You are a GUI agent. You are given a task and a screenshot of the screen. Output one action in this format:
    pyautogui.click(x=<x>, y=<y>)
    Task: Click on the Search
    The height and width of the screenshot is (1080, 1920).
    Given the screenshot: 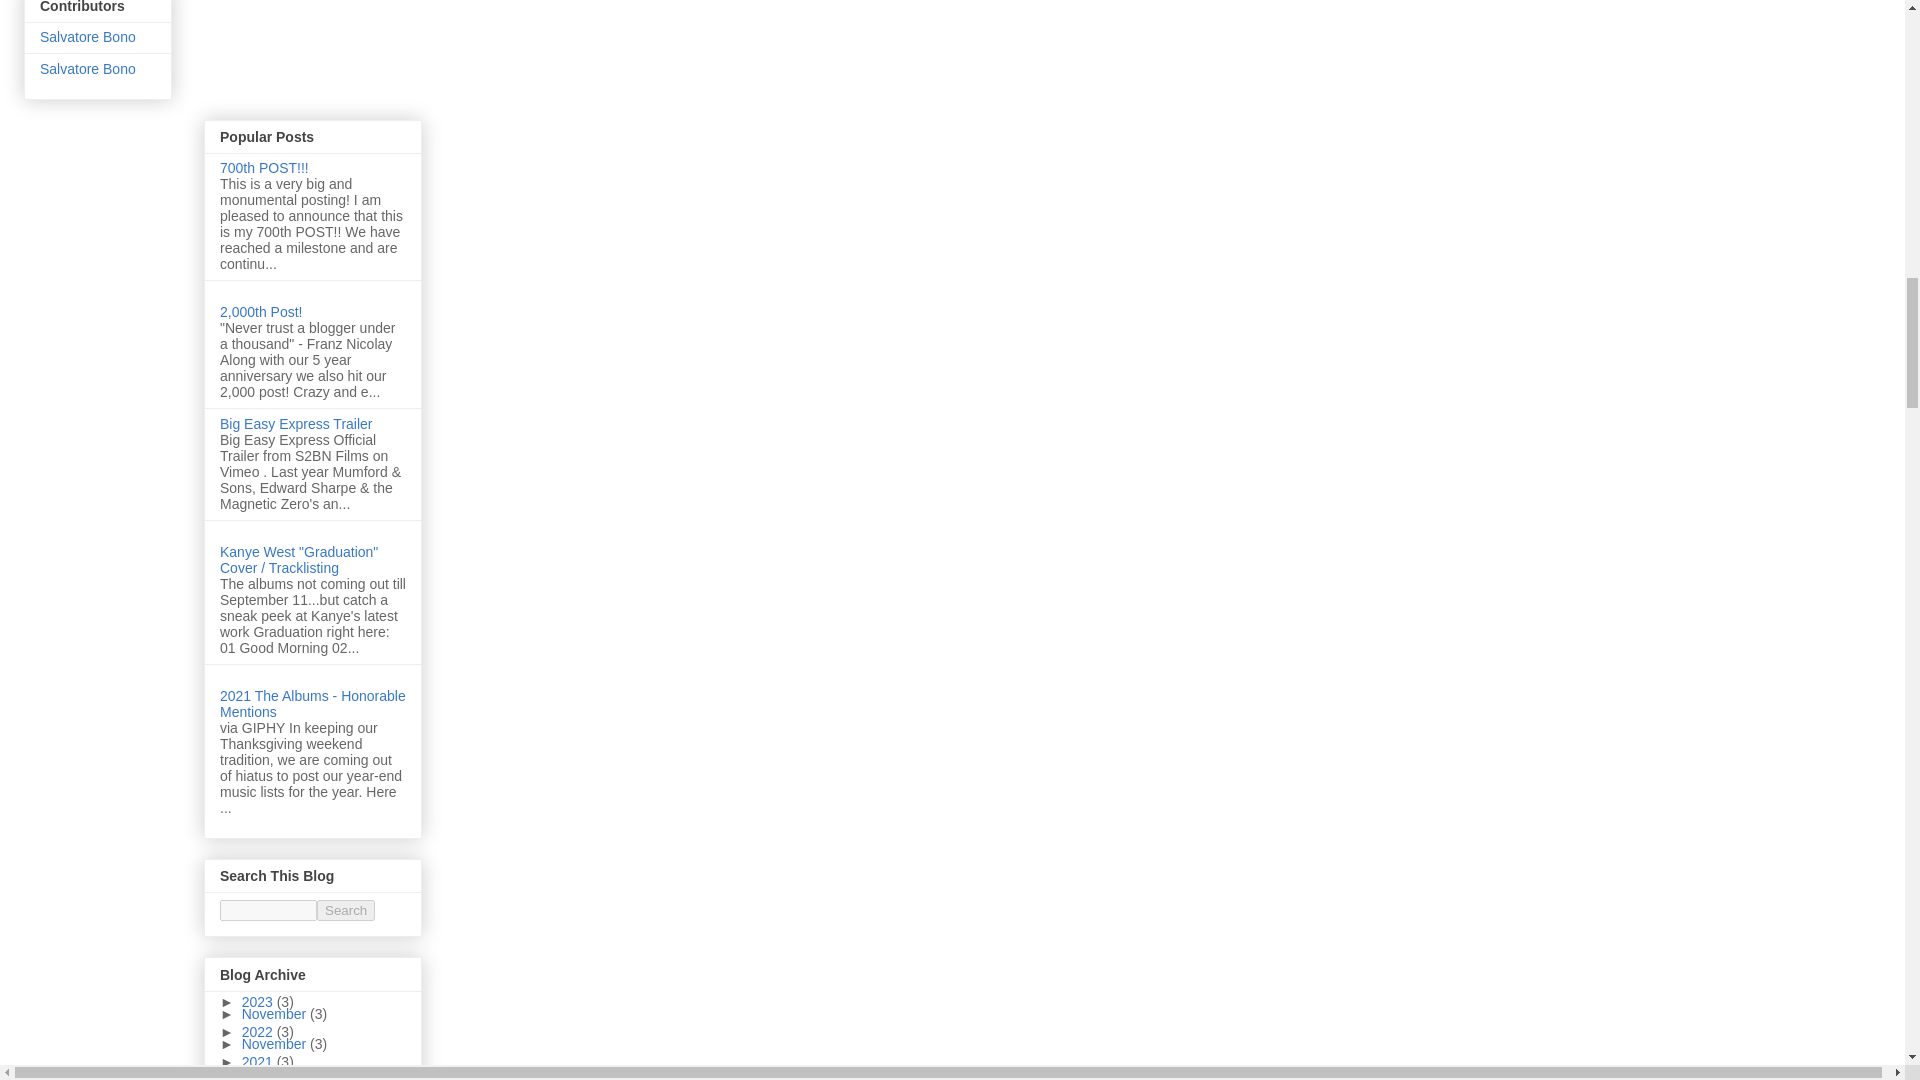 What is the action you would take?
    pyautogui.click(x=345, y=910)
    